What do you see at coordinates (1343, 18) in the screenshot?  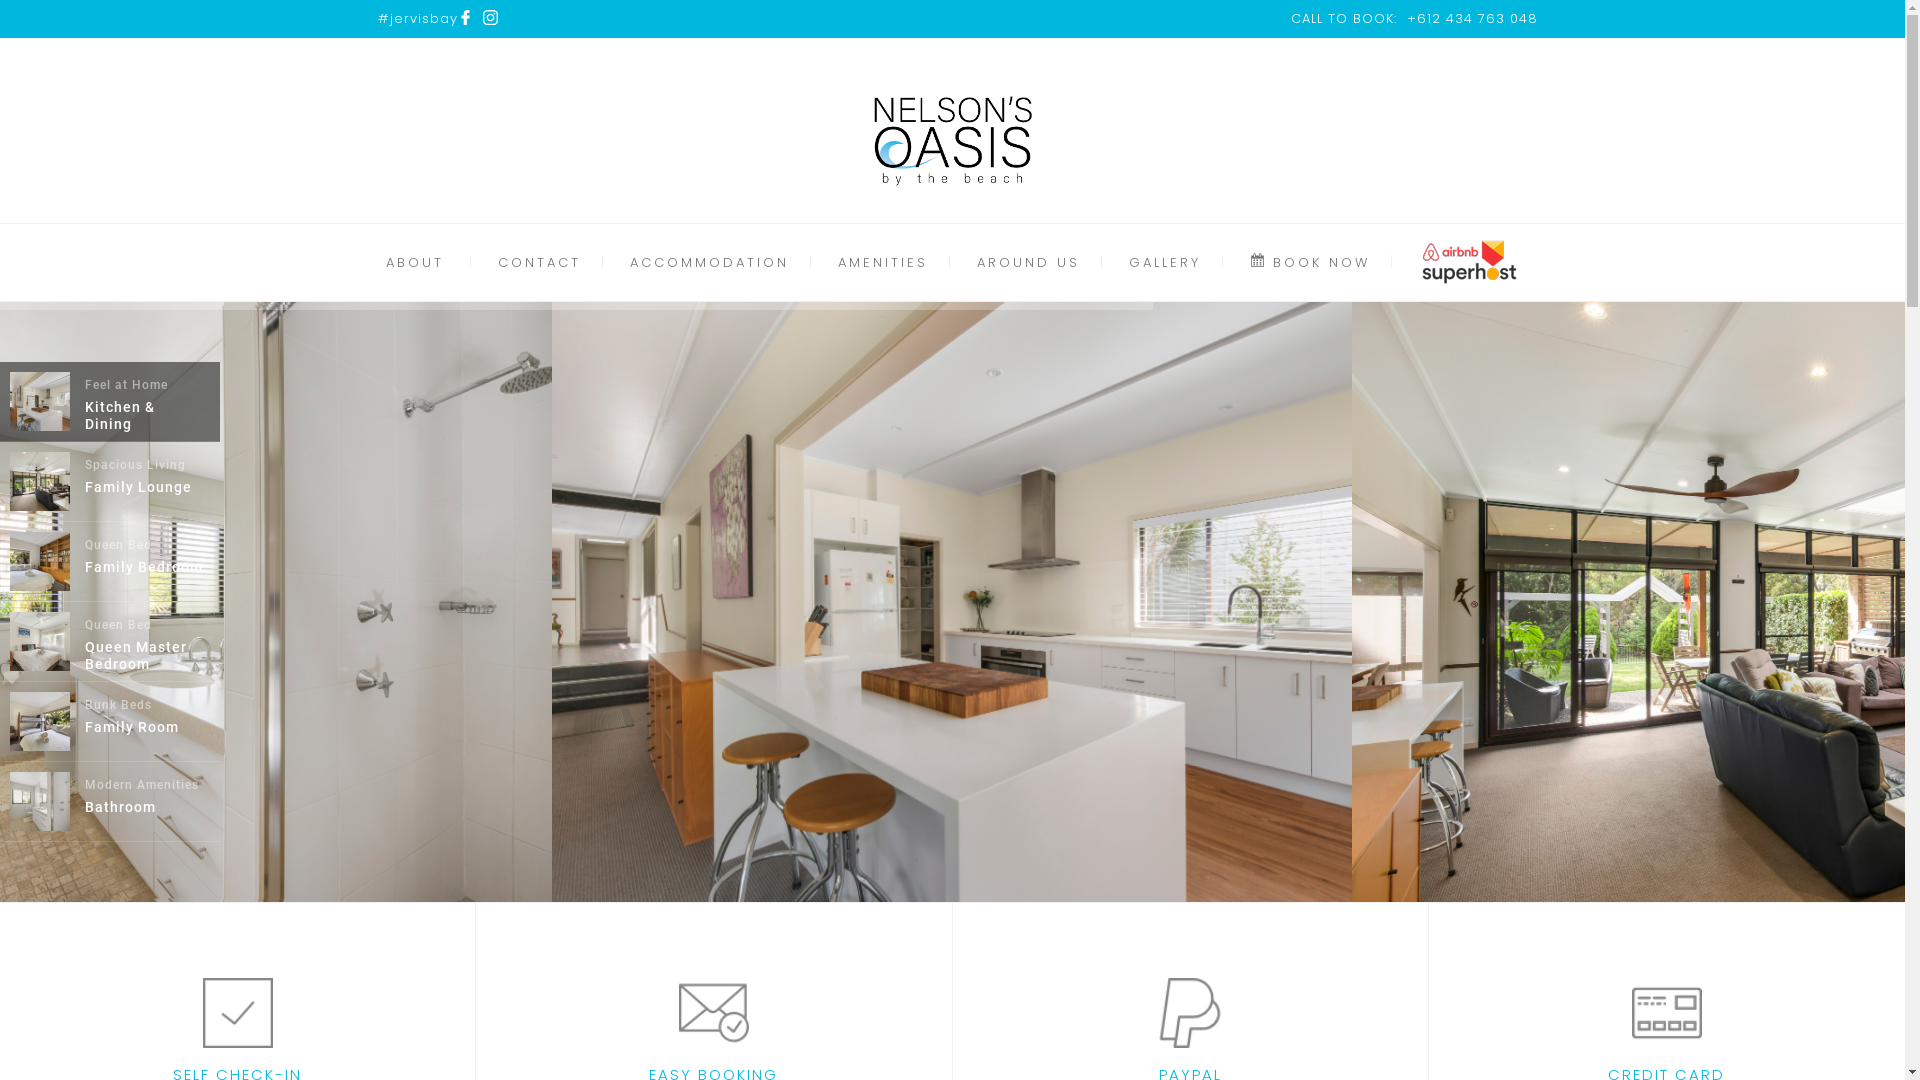 I see `CALL TO BOOK:` at bounding box center [1343, 18].